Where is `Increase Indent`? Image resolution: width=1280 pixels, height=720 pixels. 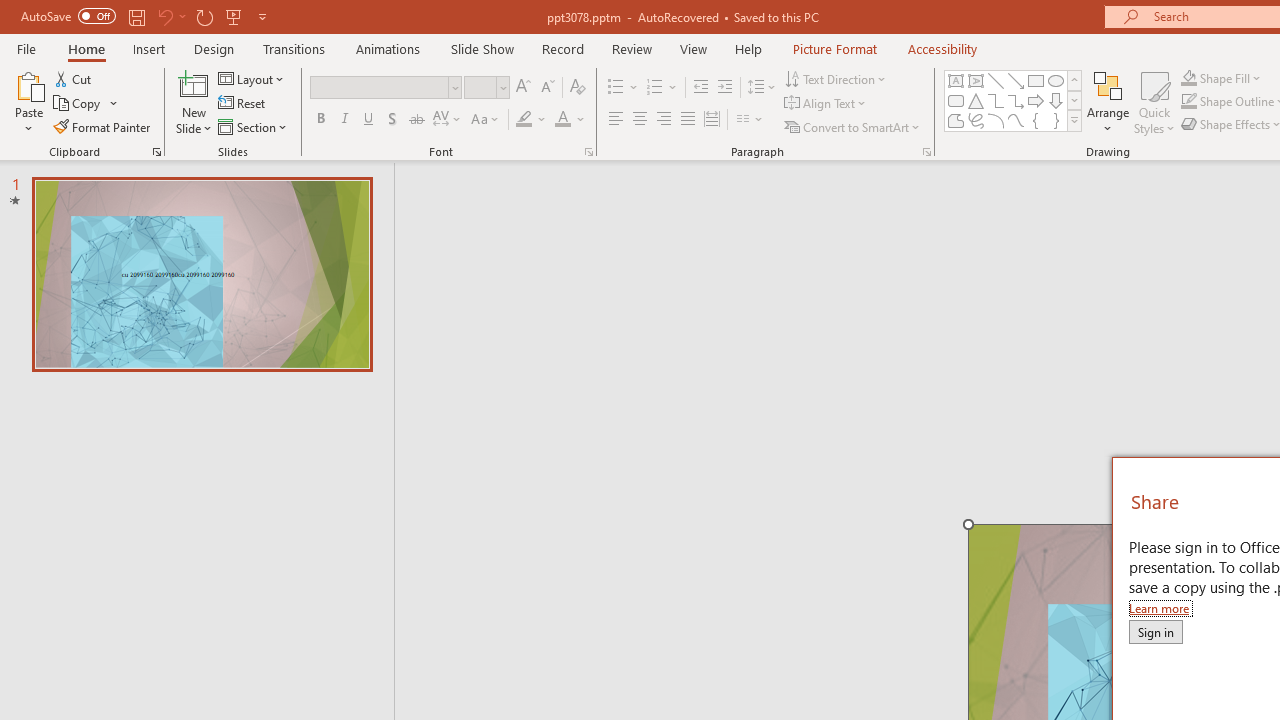
Increase Indent is located at coordinates (725, 88).